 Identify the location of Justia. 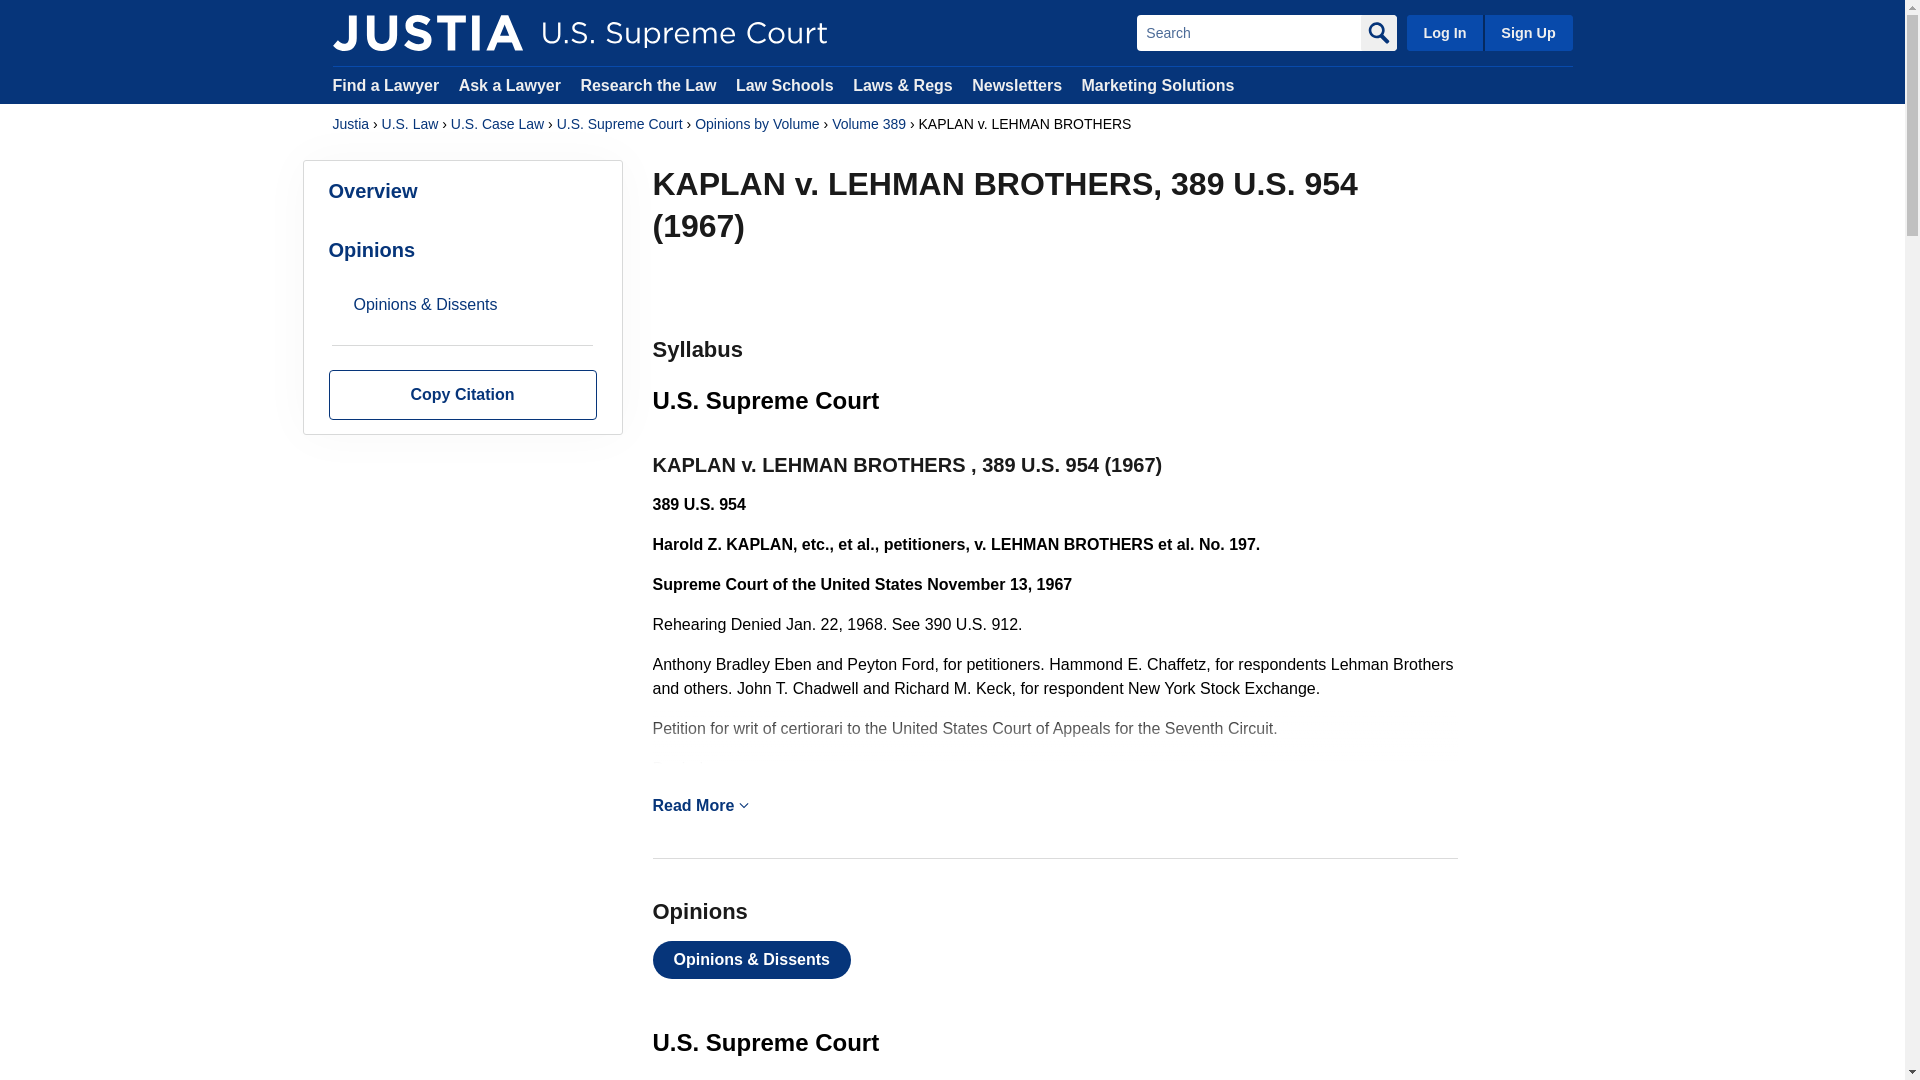
(427, 32).